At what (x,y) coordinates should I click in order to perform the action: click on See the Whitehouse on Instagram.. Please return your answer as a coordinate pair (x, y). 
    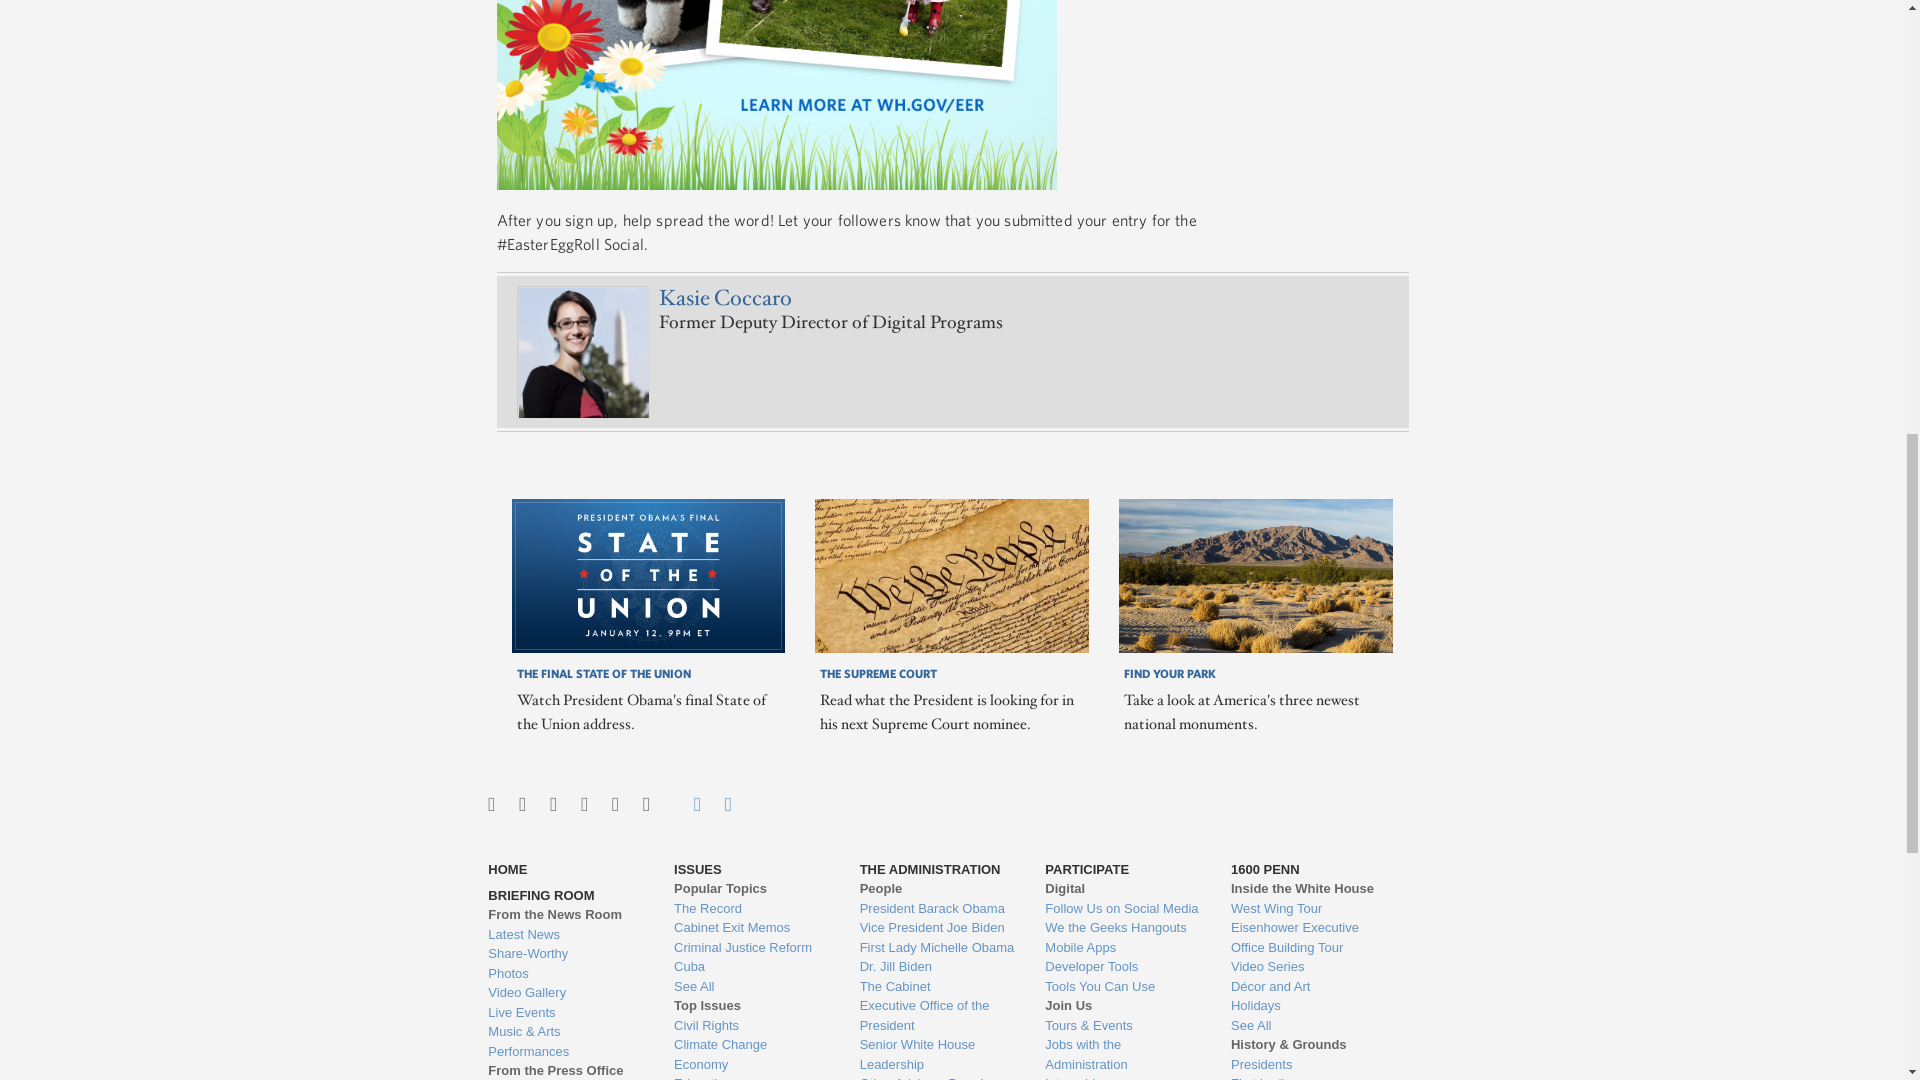
    Looking at the image, I should click on (522, 804).